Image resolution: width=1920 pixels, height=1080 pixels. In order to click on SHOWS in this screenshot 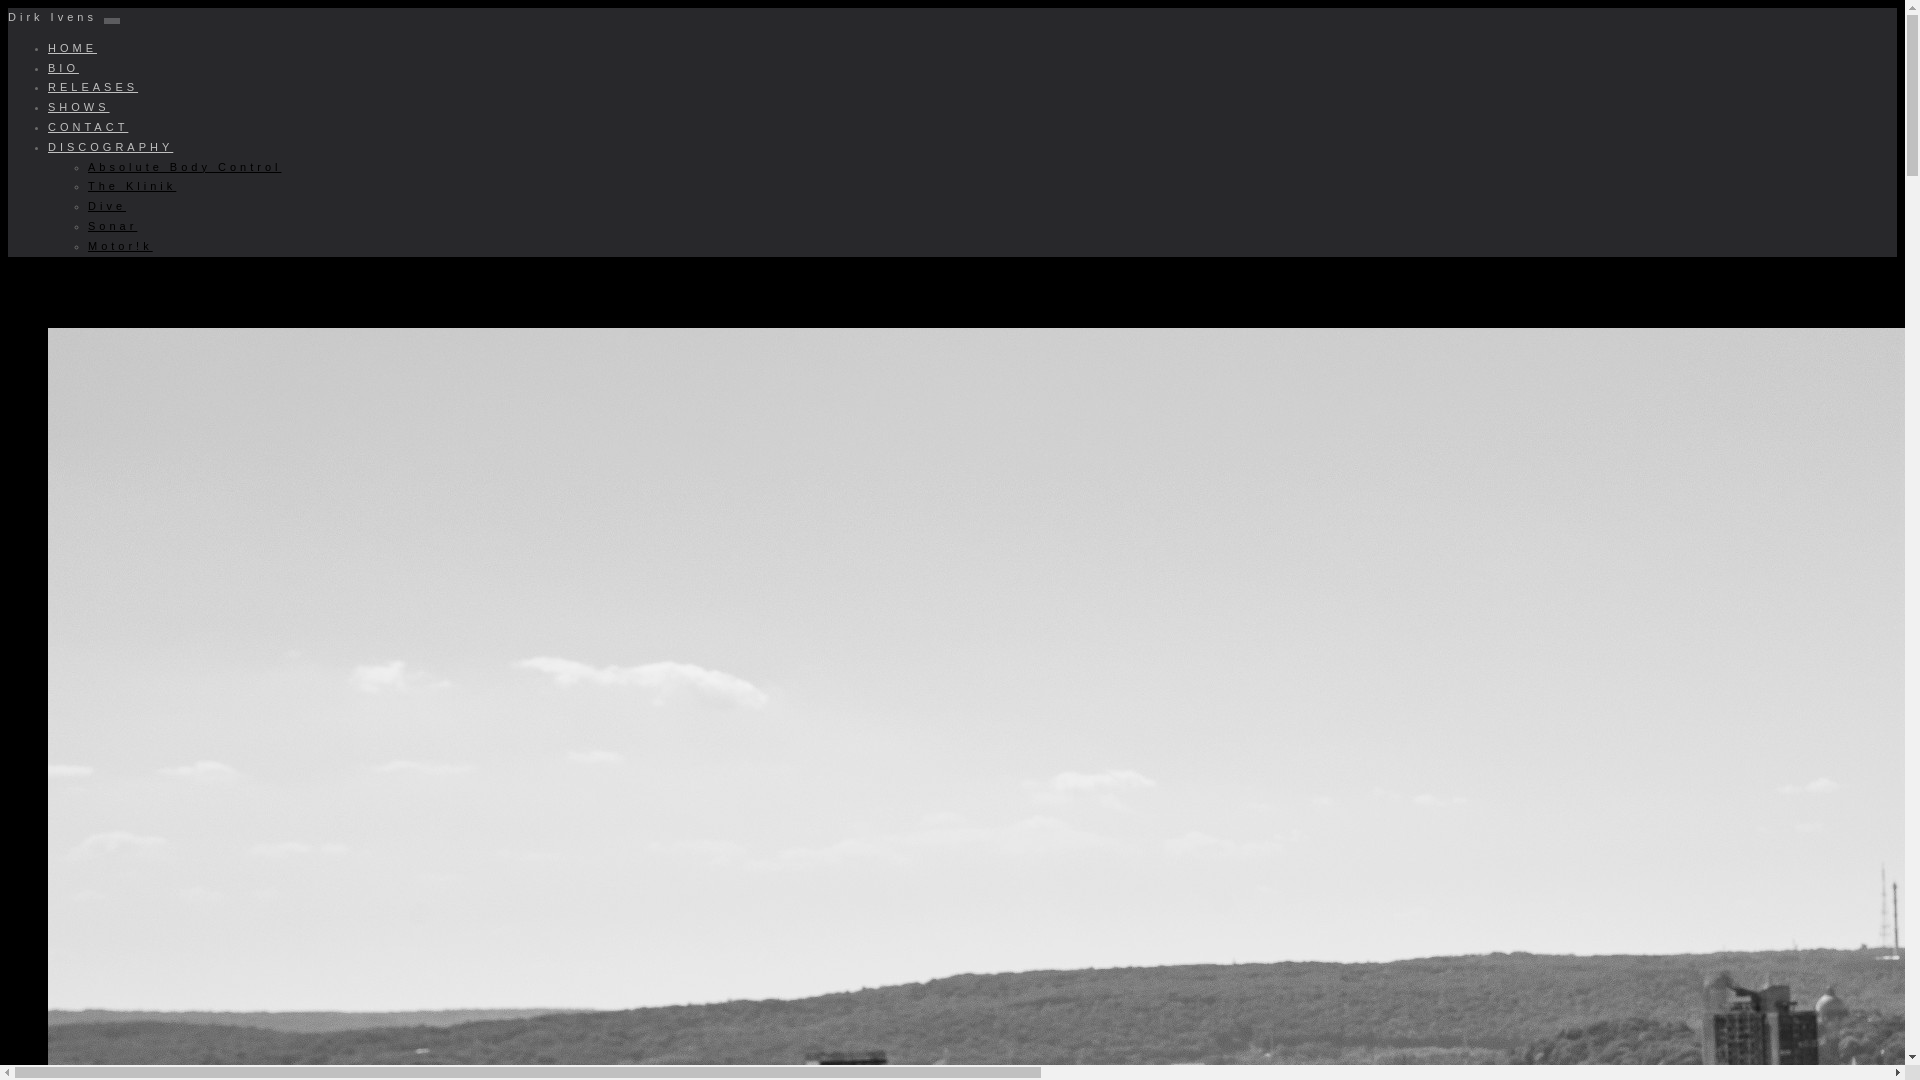, I will do `click(78, 107)`.